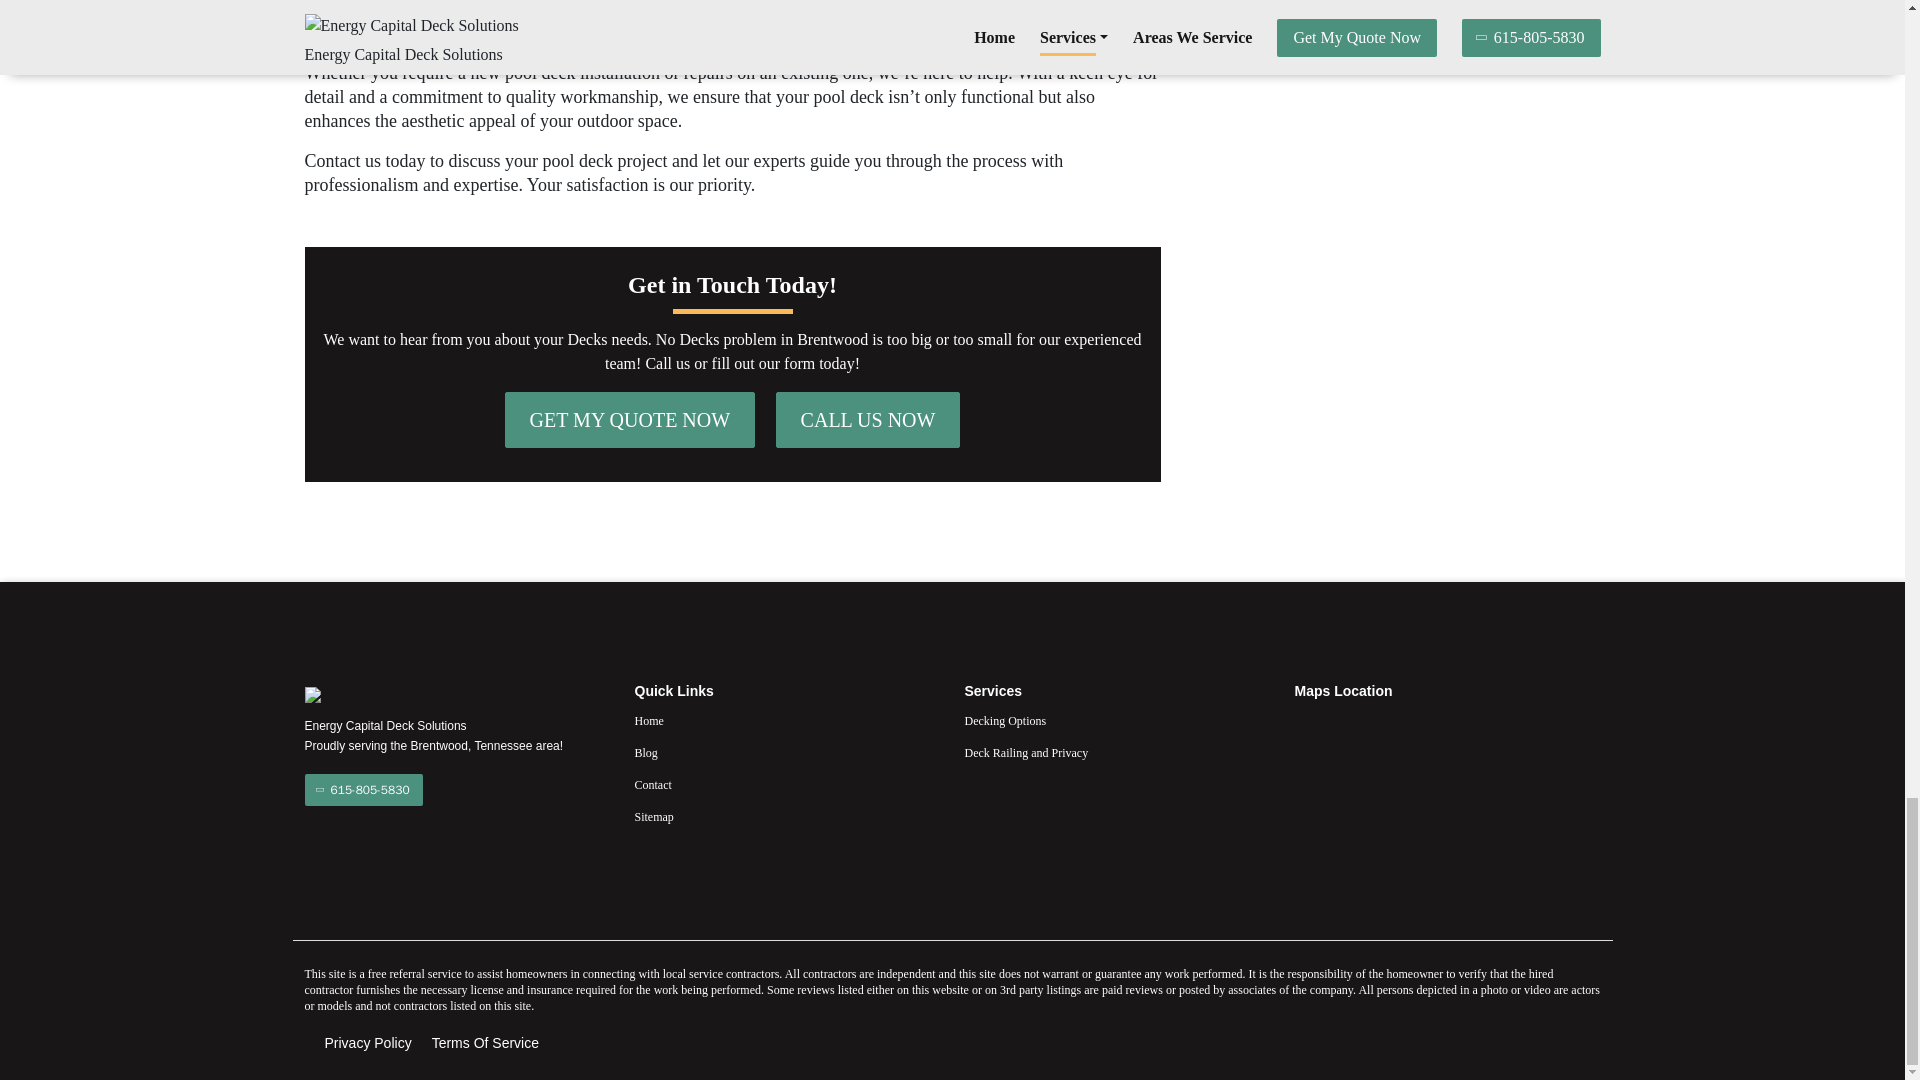 This screenshot has width=1920, height=1080. I want to click on Contact, so click(786, 785).